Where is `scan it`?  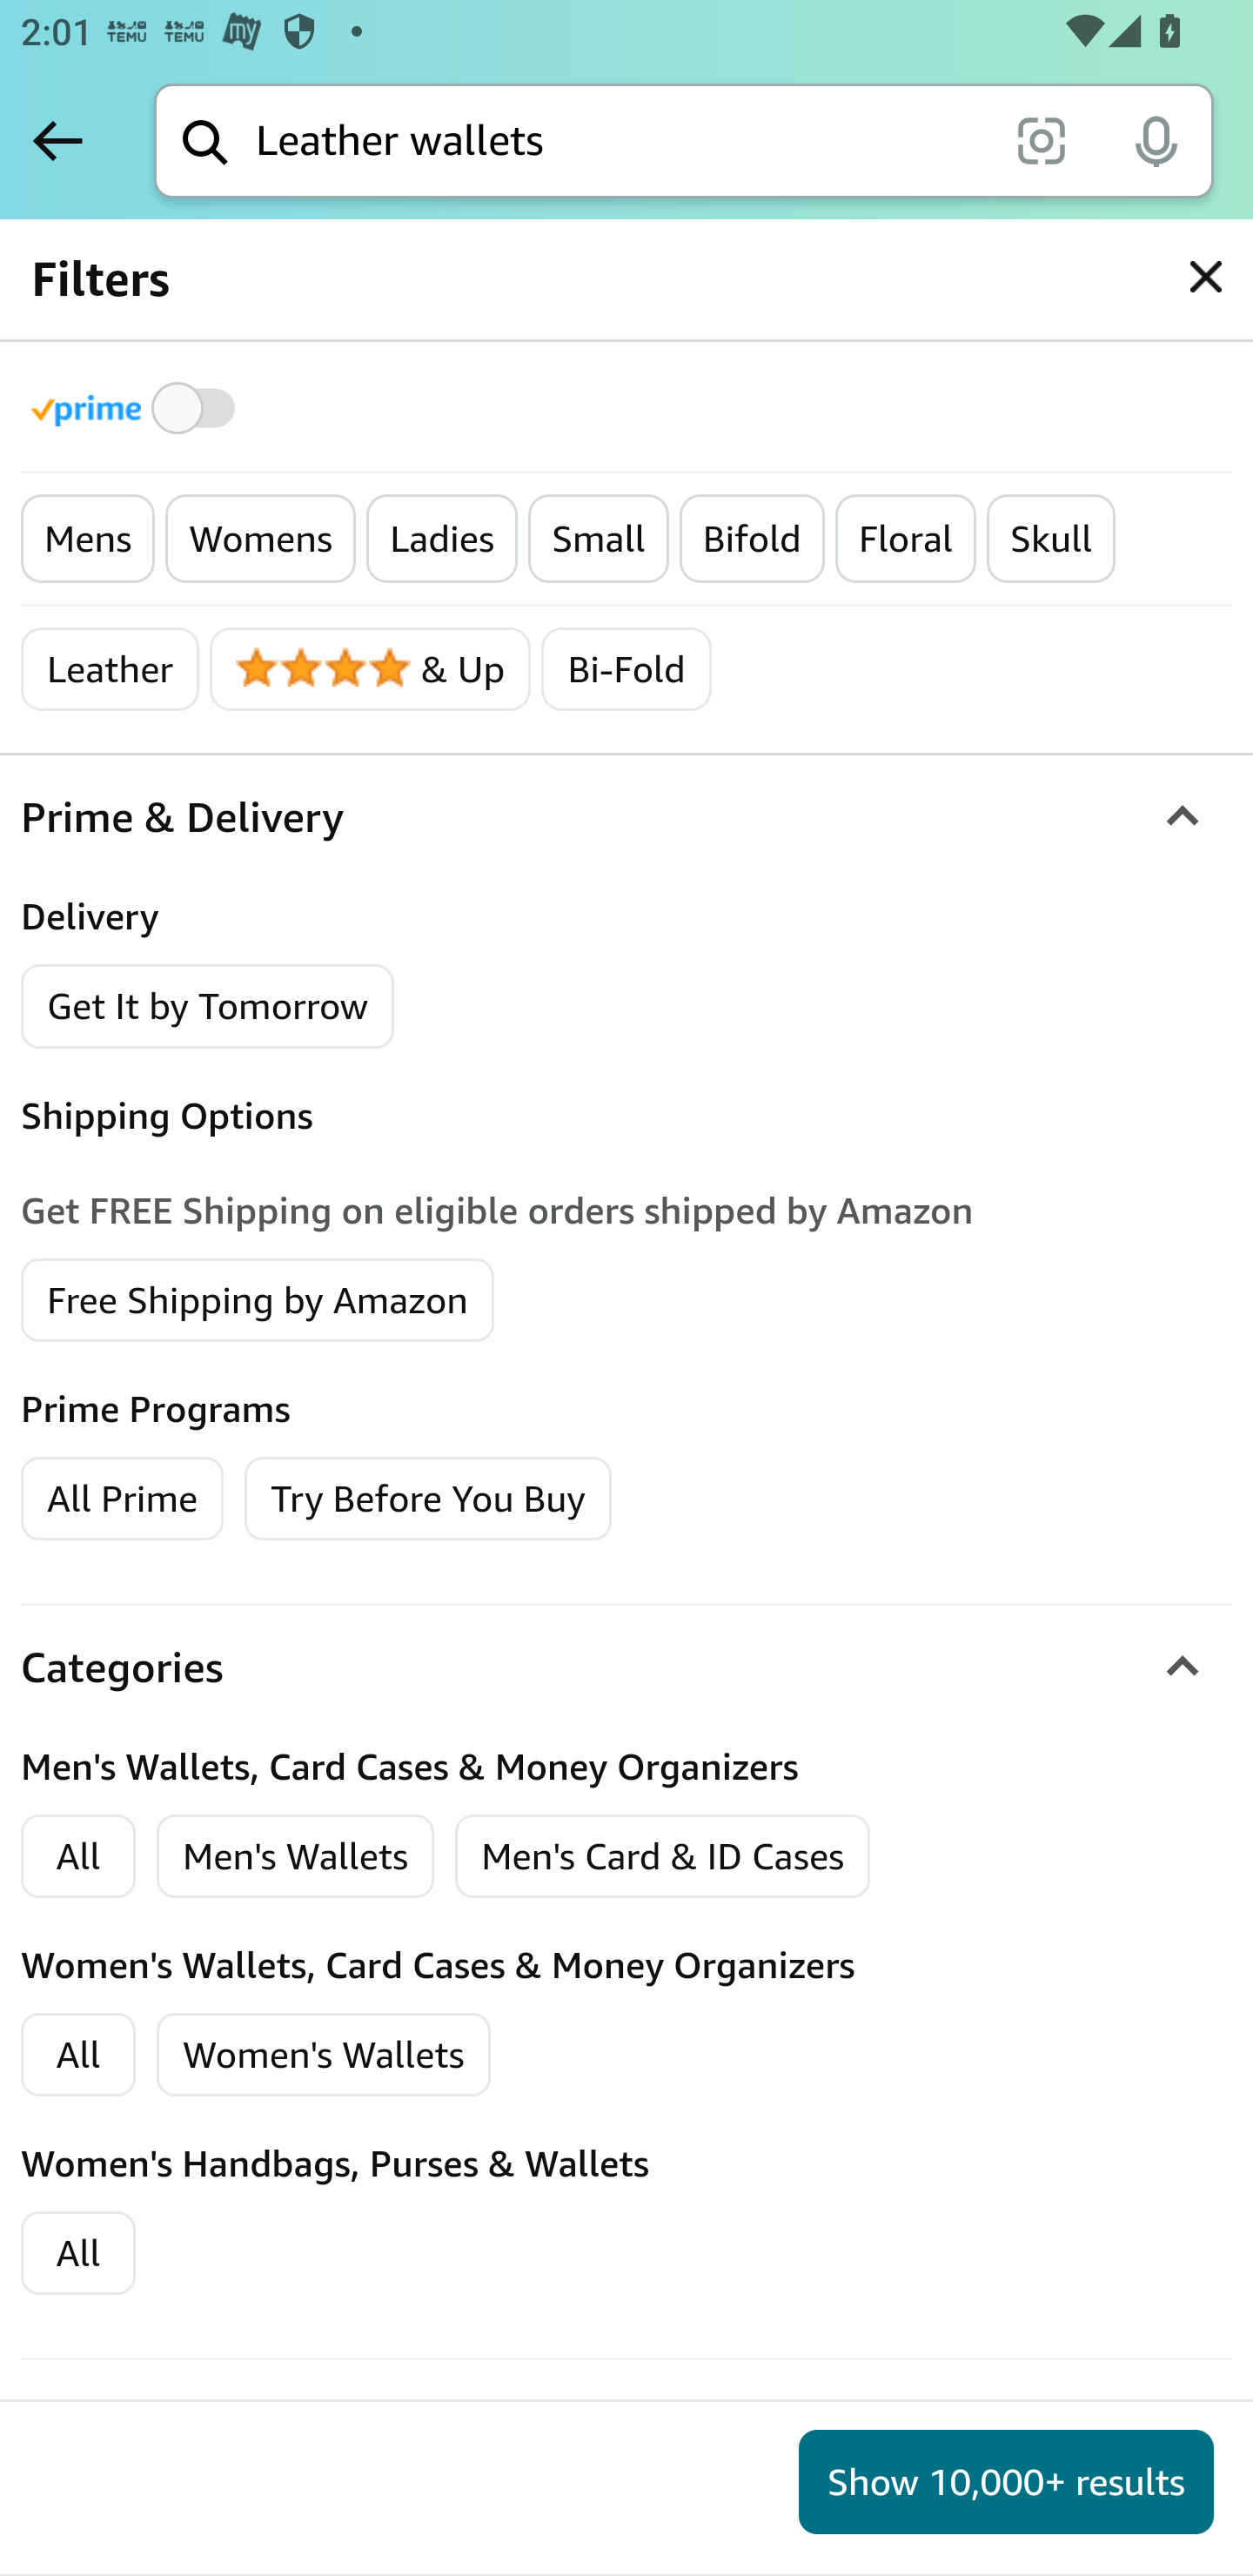
scan it is located at coordinates (1041, 139).